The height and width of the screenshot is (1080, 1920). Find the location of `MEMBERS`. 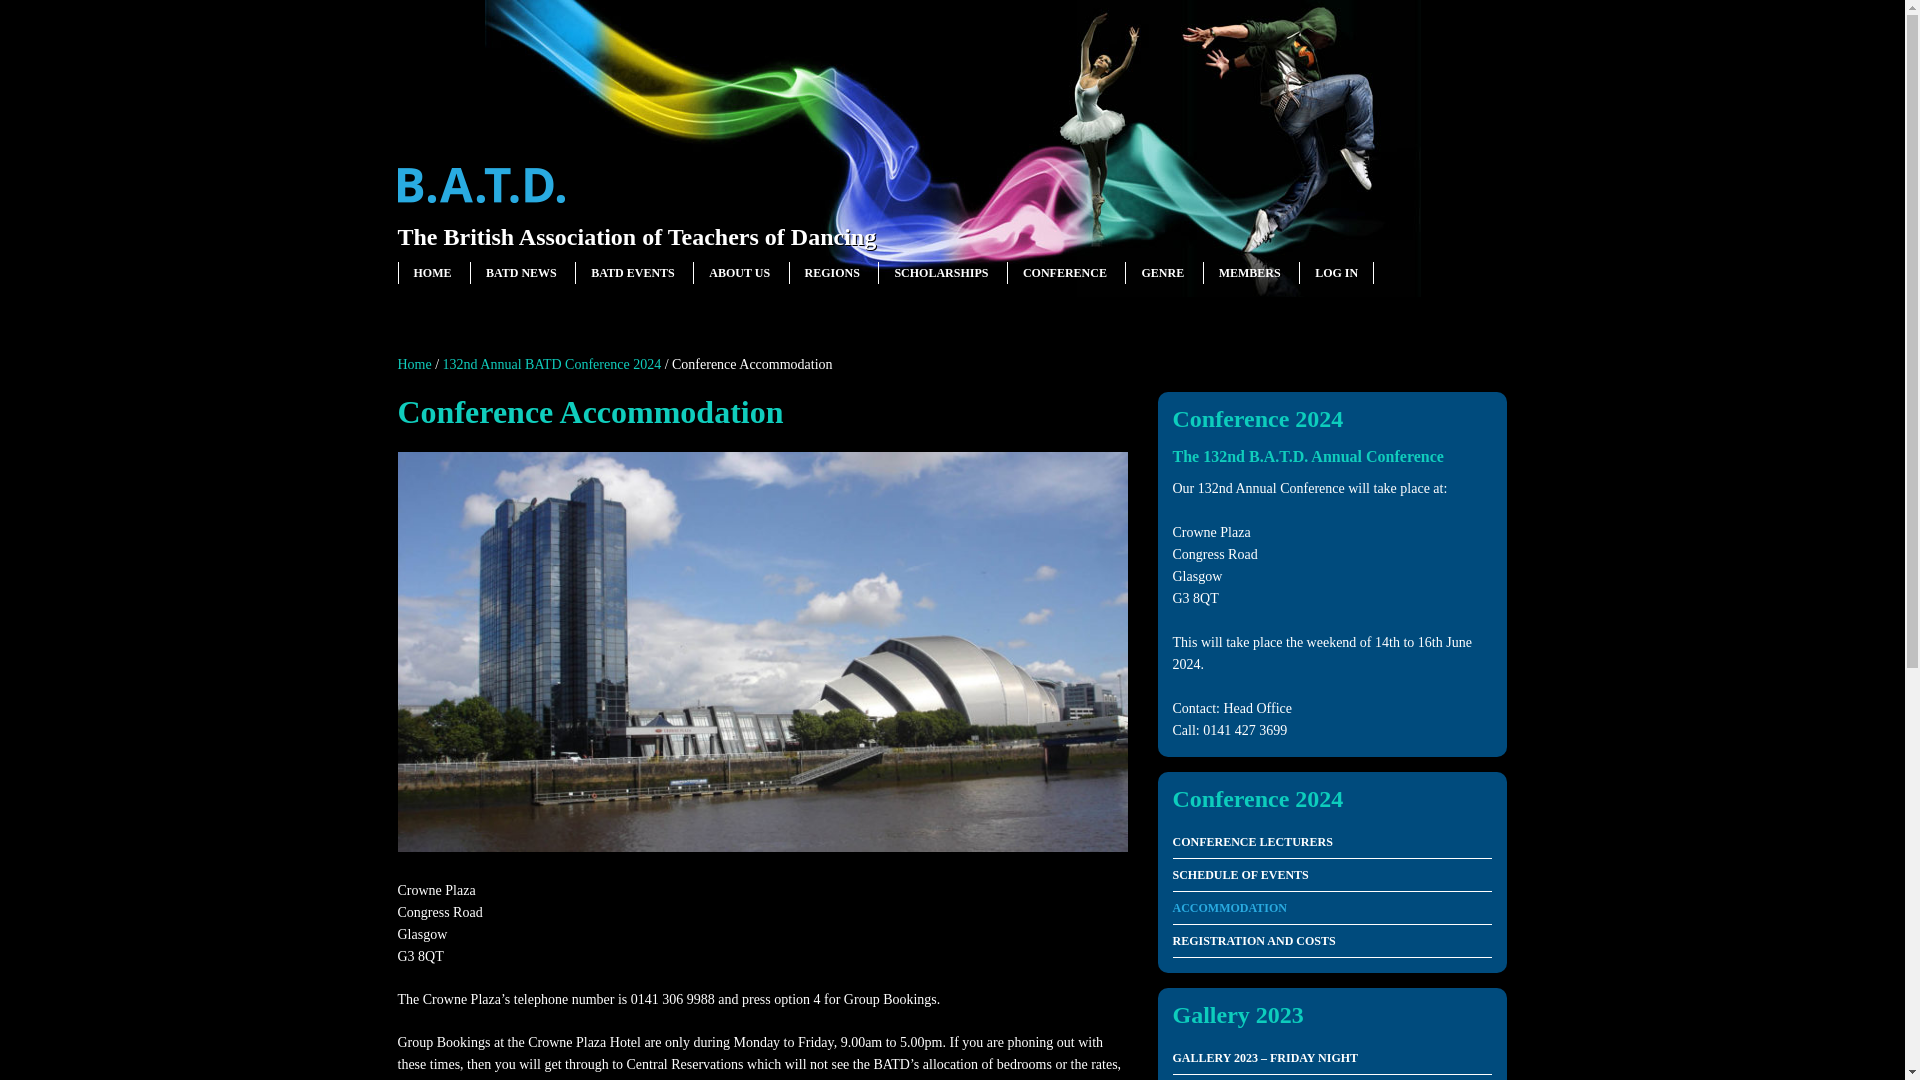

MEMBERS is located at coordinates (1250, 272).